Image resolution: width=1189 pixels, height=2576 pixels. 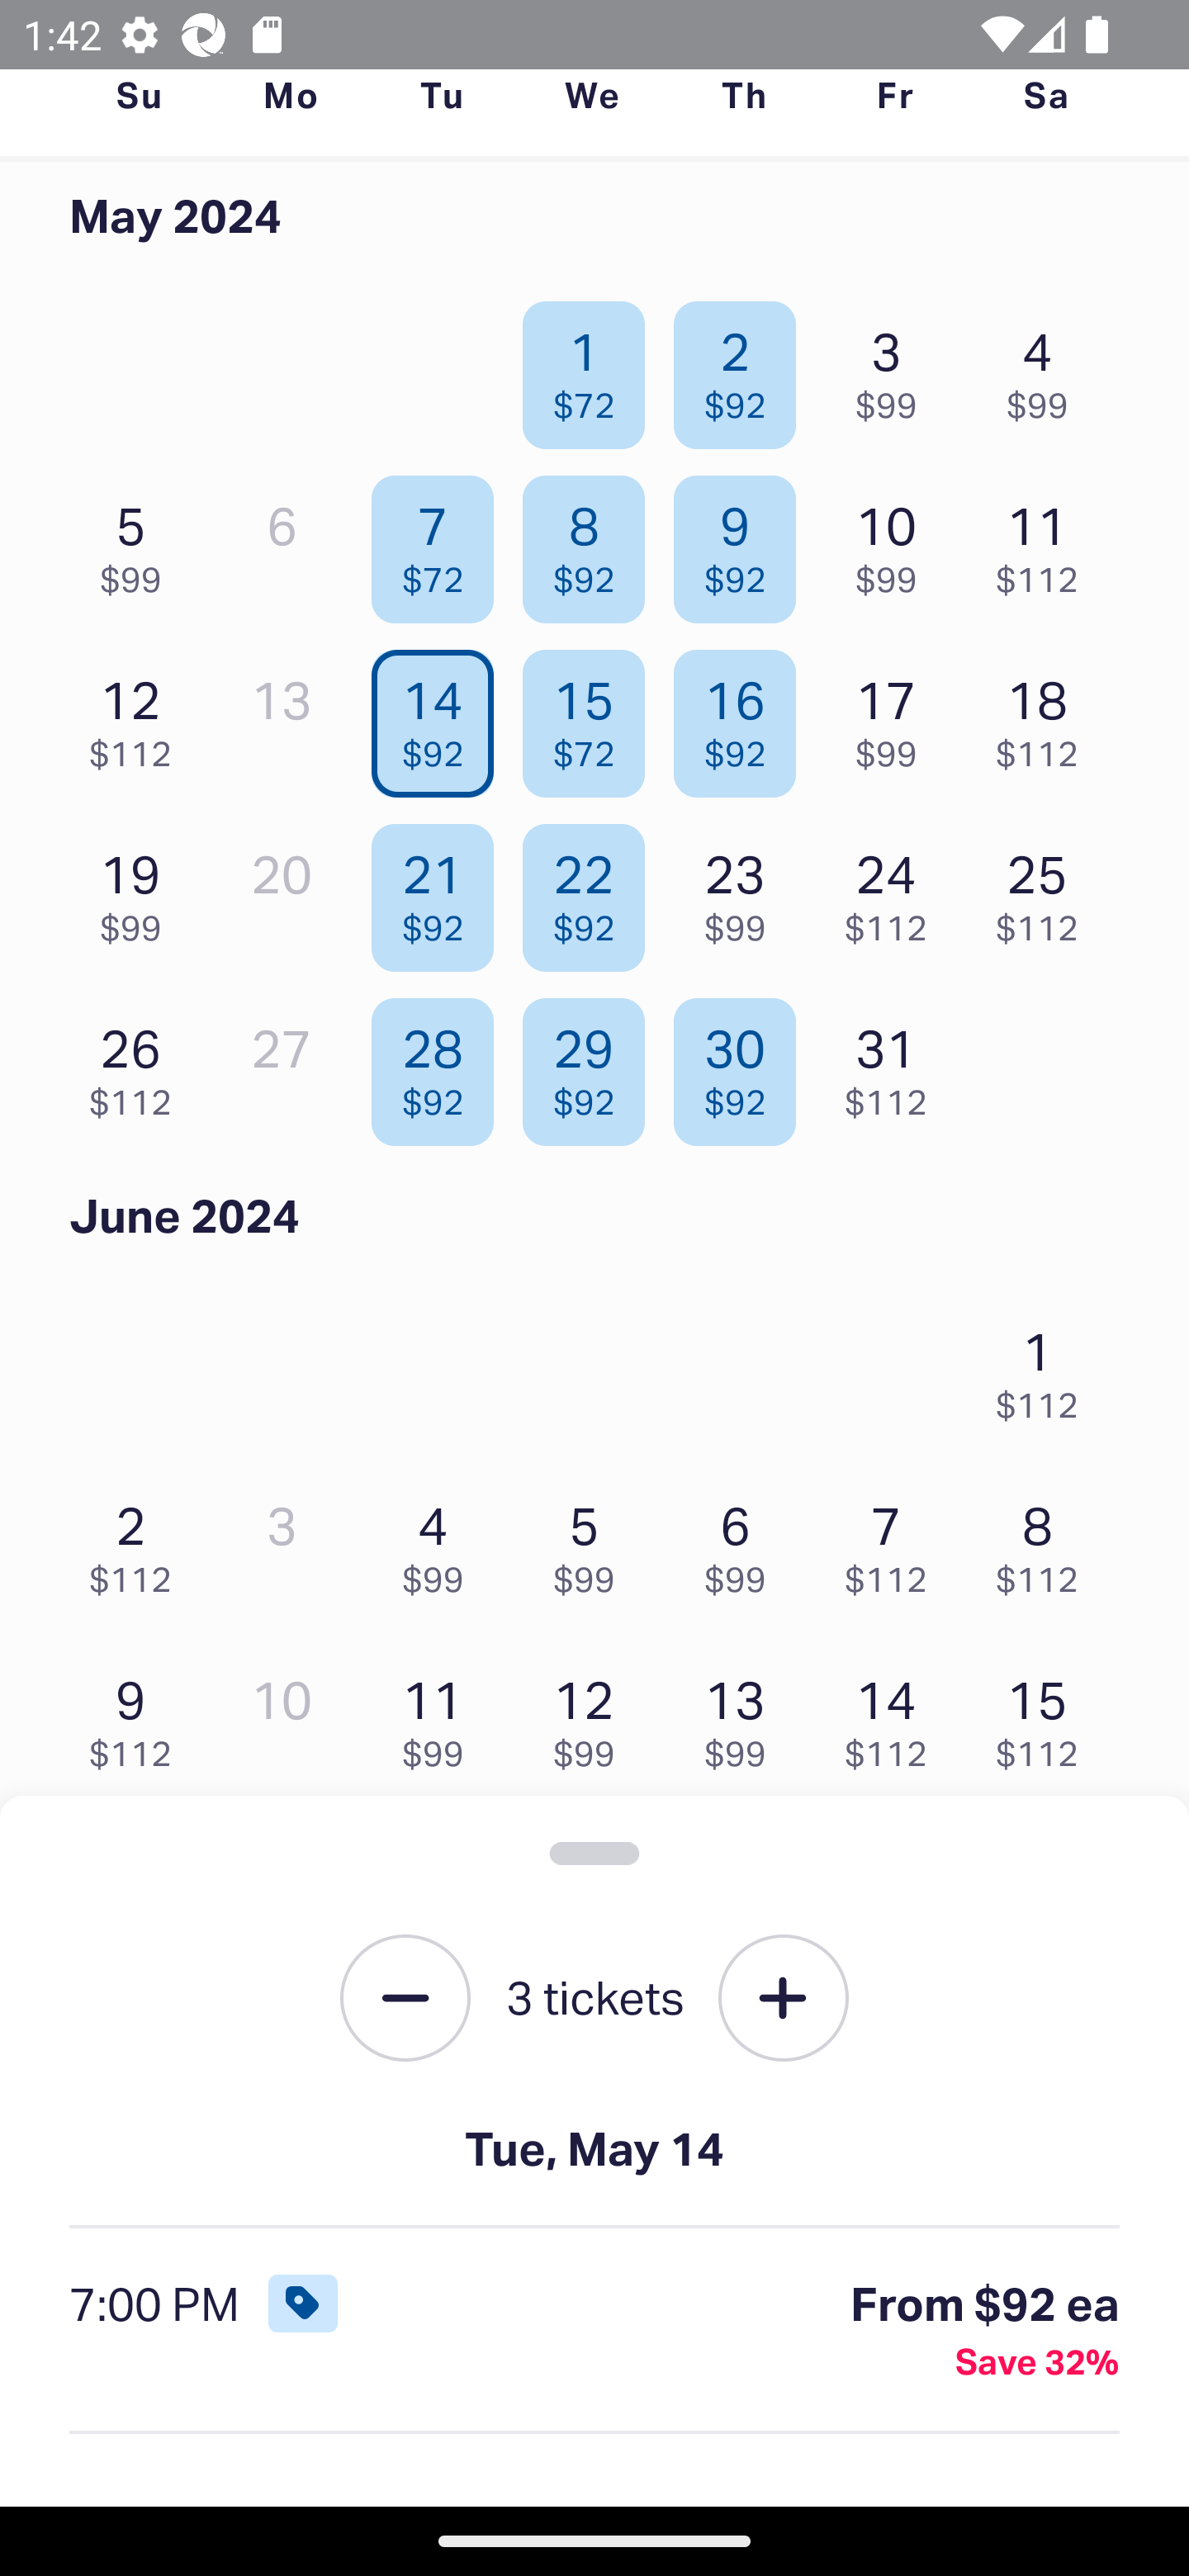 What do you see at coordinates (441, 1717) in the screenshot?
I see `11 $99` at bounding box center [441, 1717].